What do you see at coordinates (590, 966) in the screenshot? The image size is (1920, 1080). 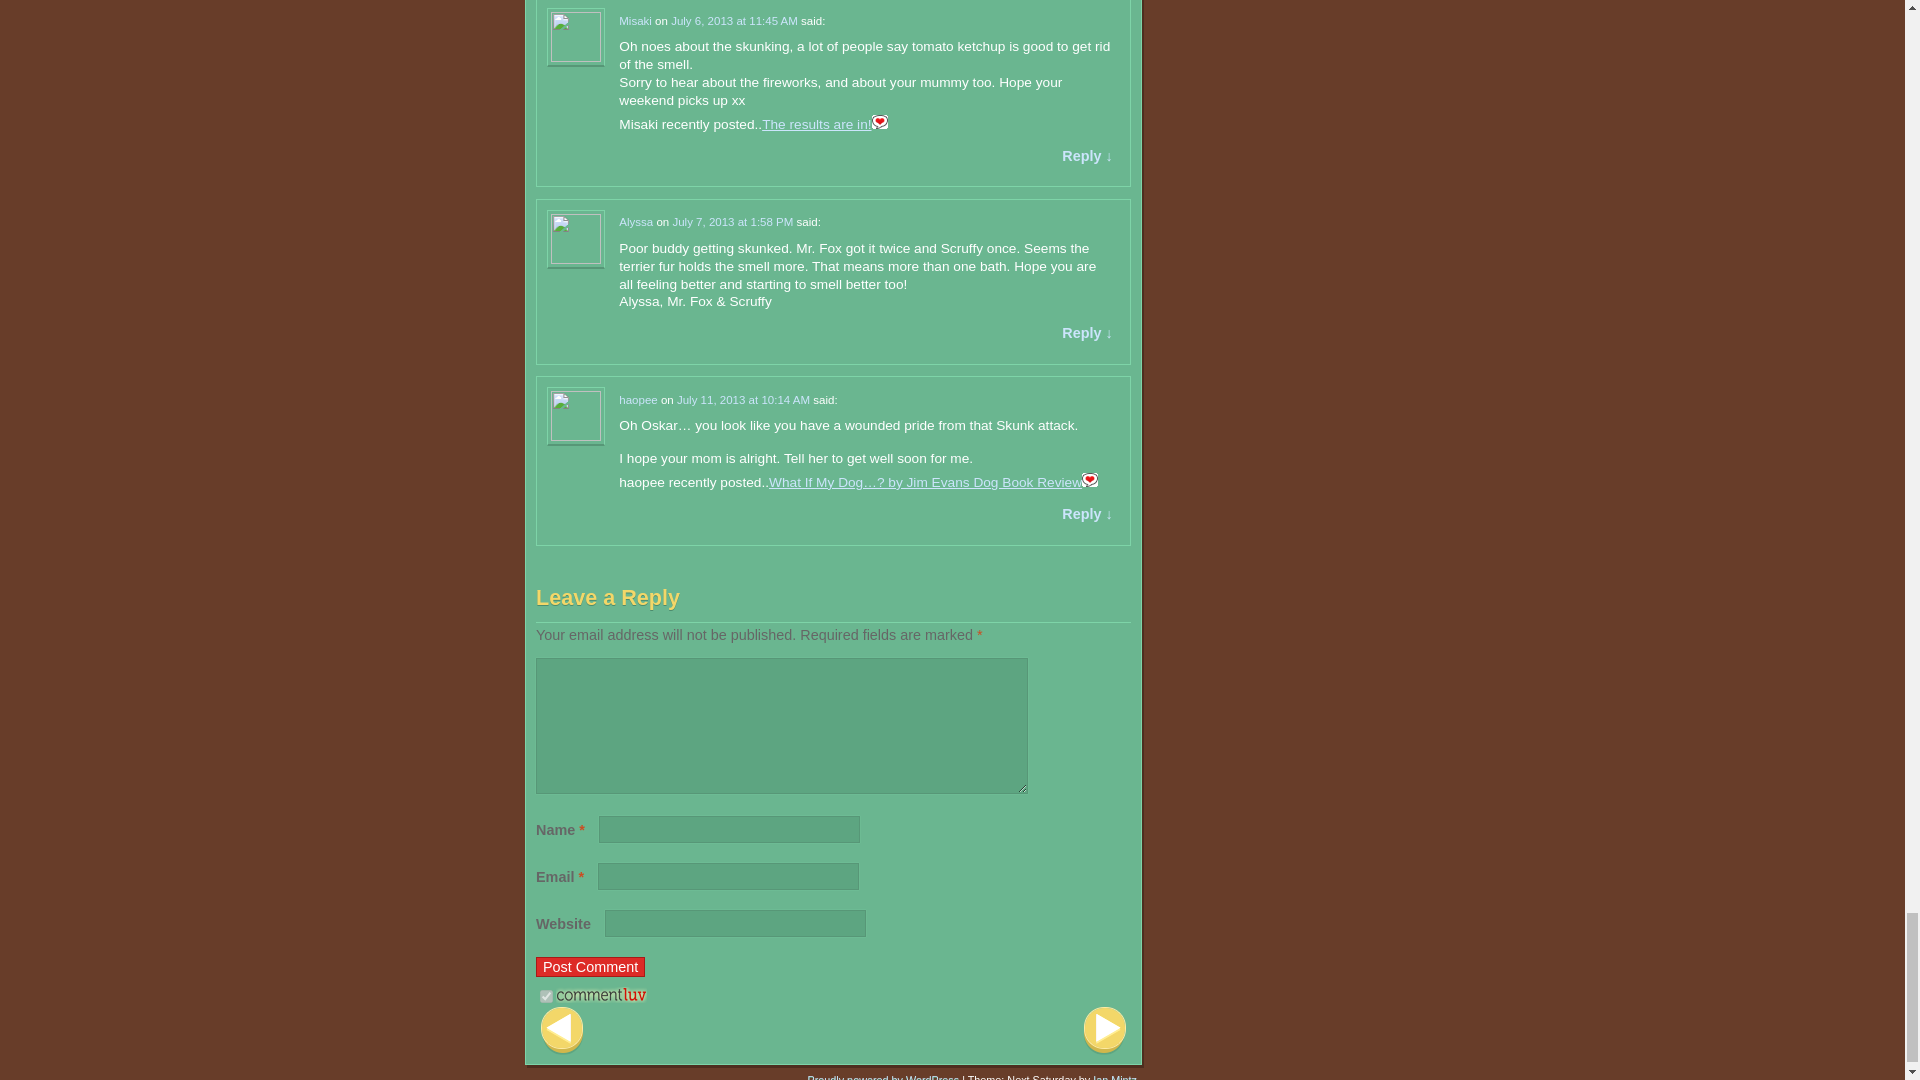 I see `Post Comment` at bounding box center [590, 966].